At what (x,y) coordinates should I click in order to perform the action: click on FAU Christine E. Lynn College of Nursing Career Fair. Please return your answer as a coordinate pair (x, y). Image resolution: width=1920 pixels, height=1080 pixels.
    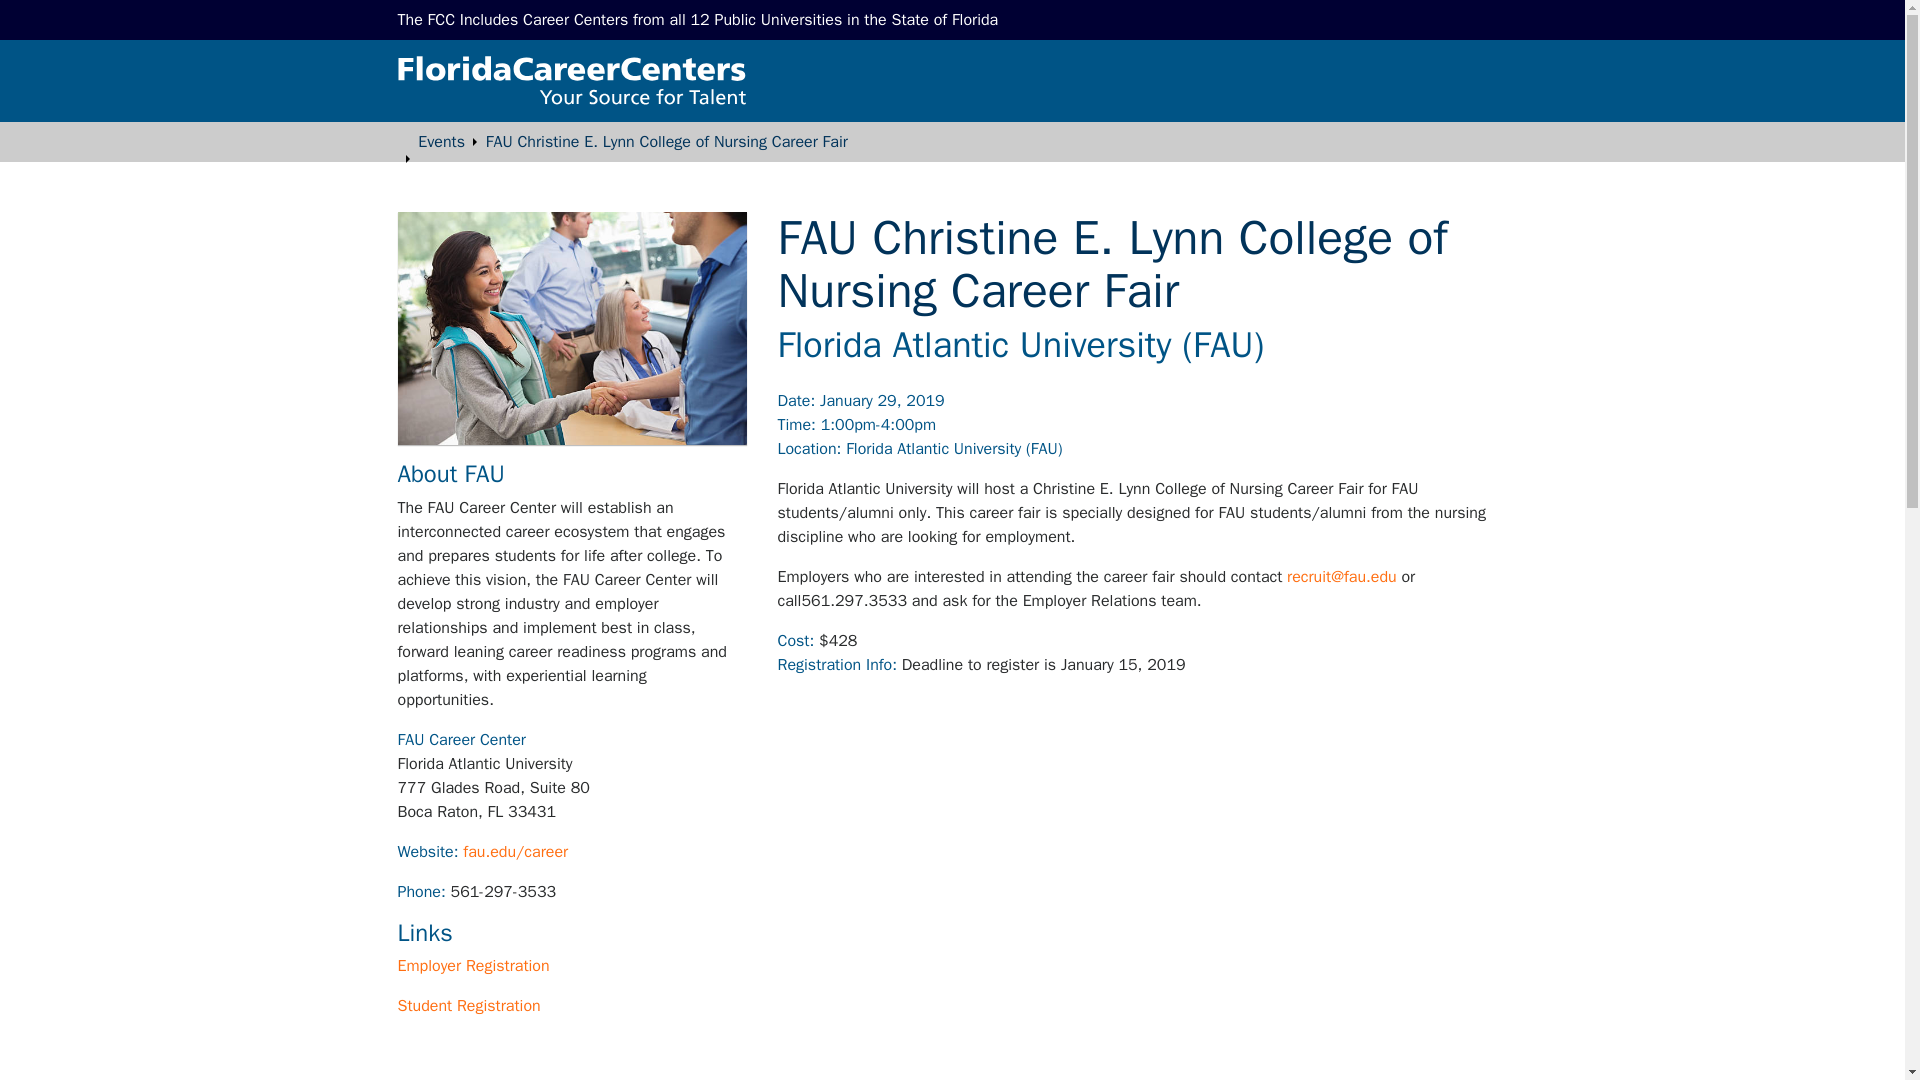
    Looking at the image, I should click on (666, 142).